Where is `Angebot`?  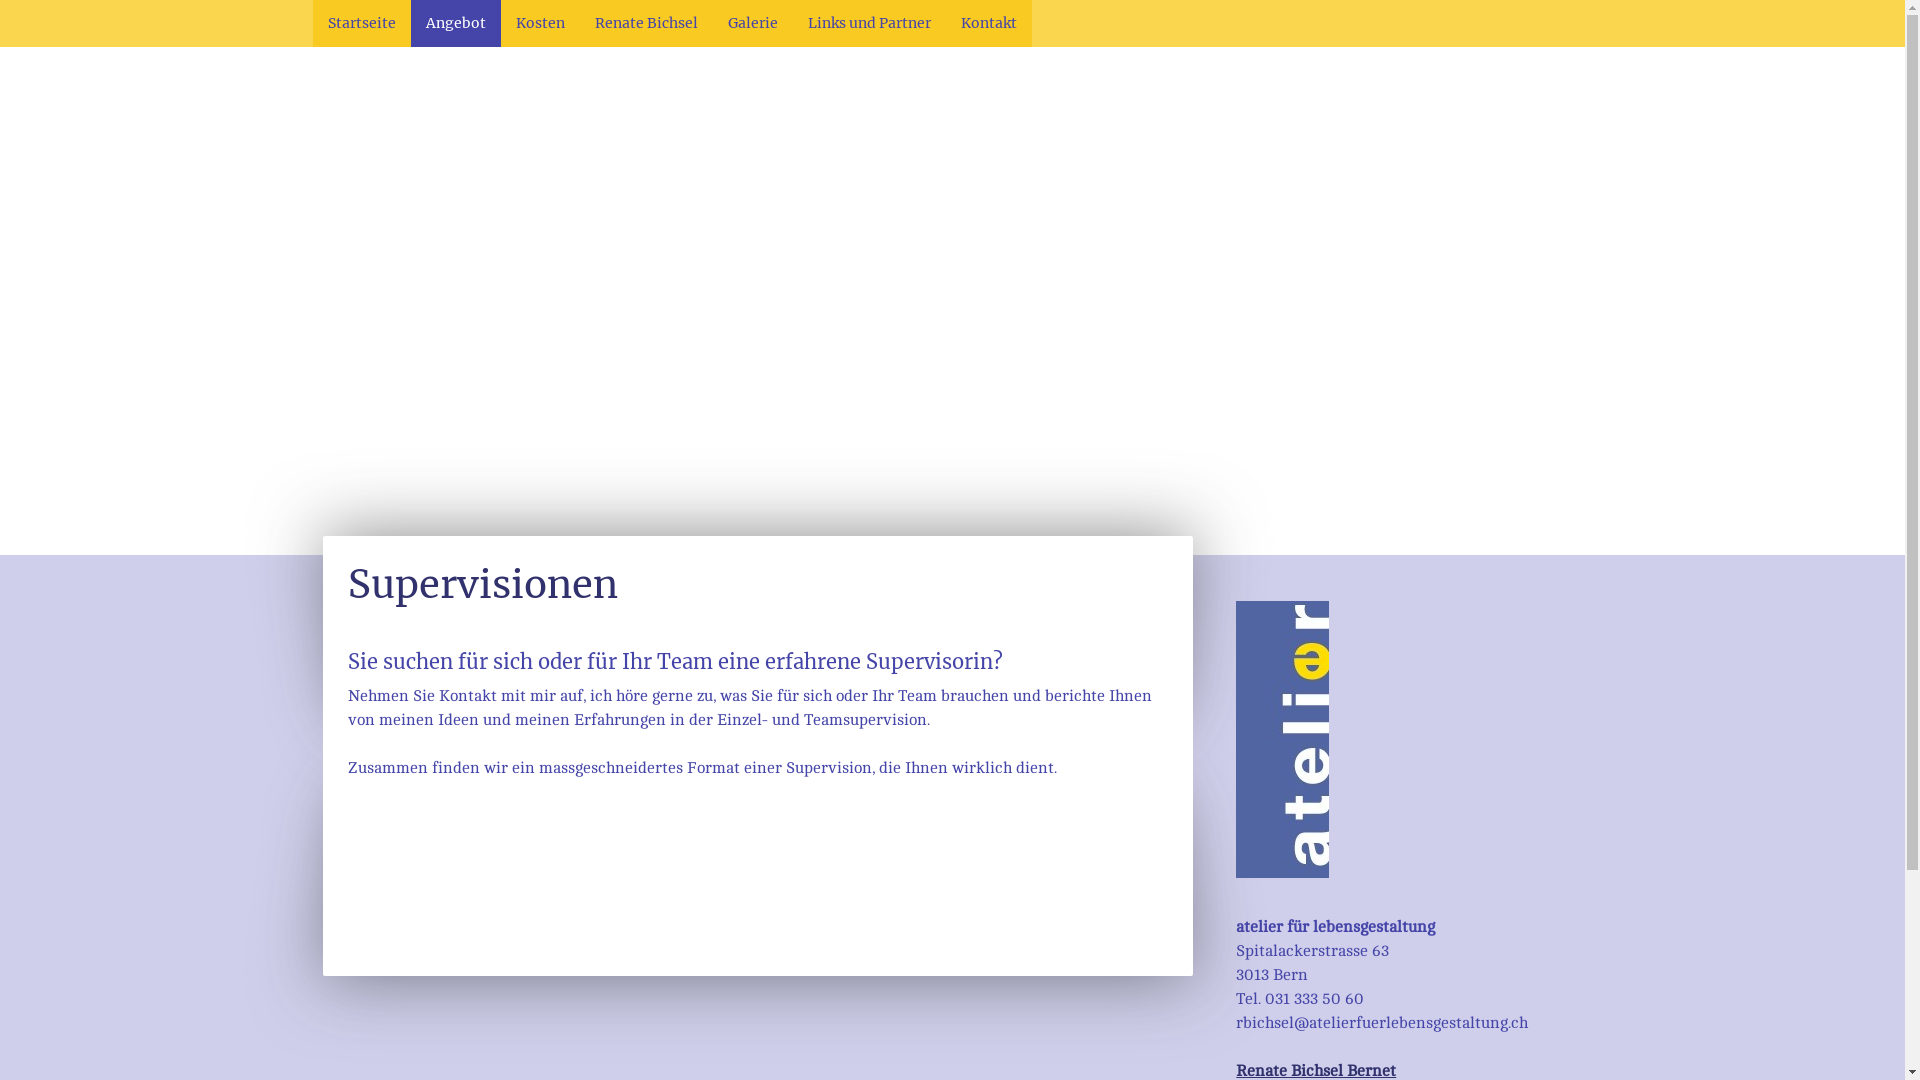 Angebot is located at coordinates (455, 24).